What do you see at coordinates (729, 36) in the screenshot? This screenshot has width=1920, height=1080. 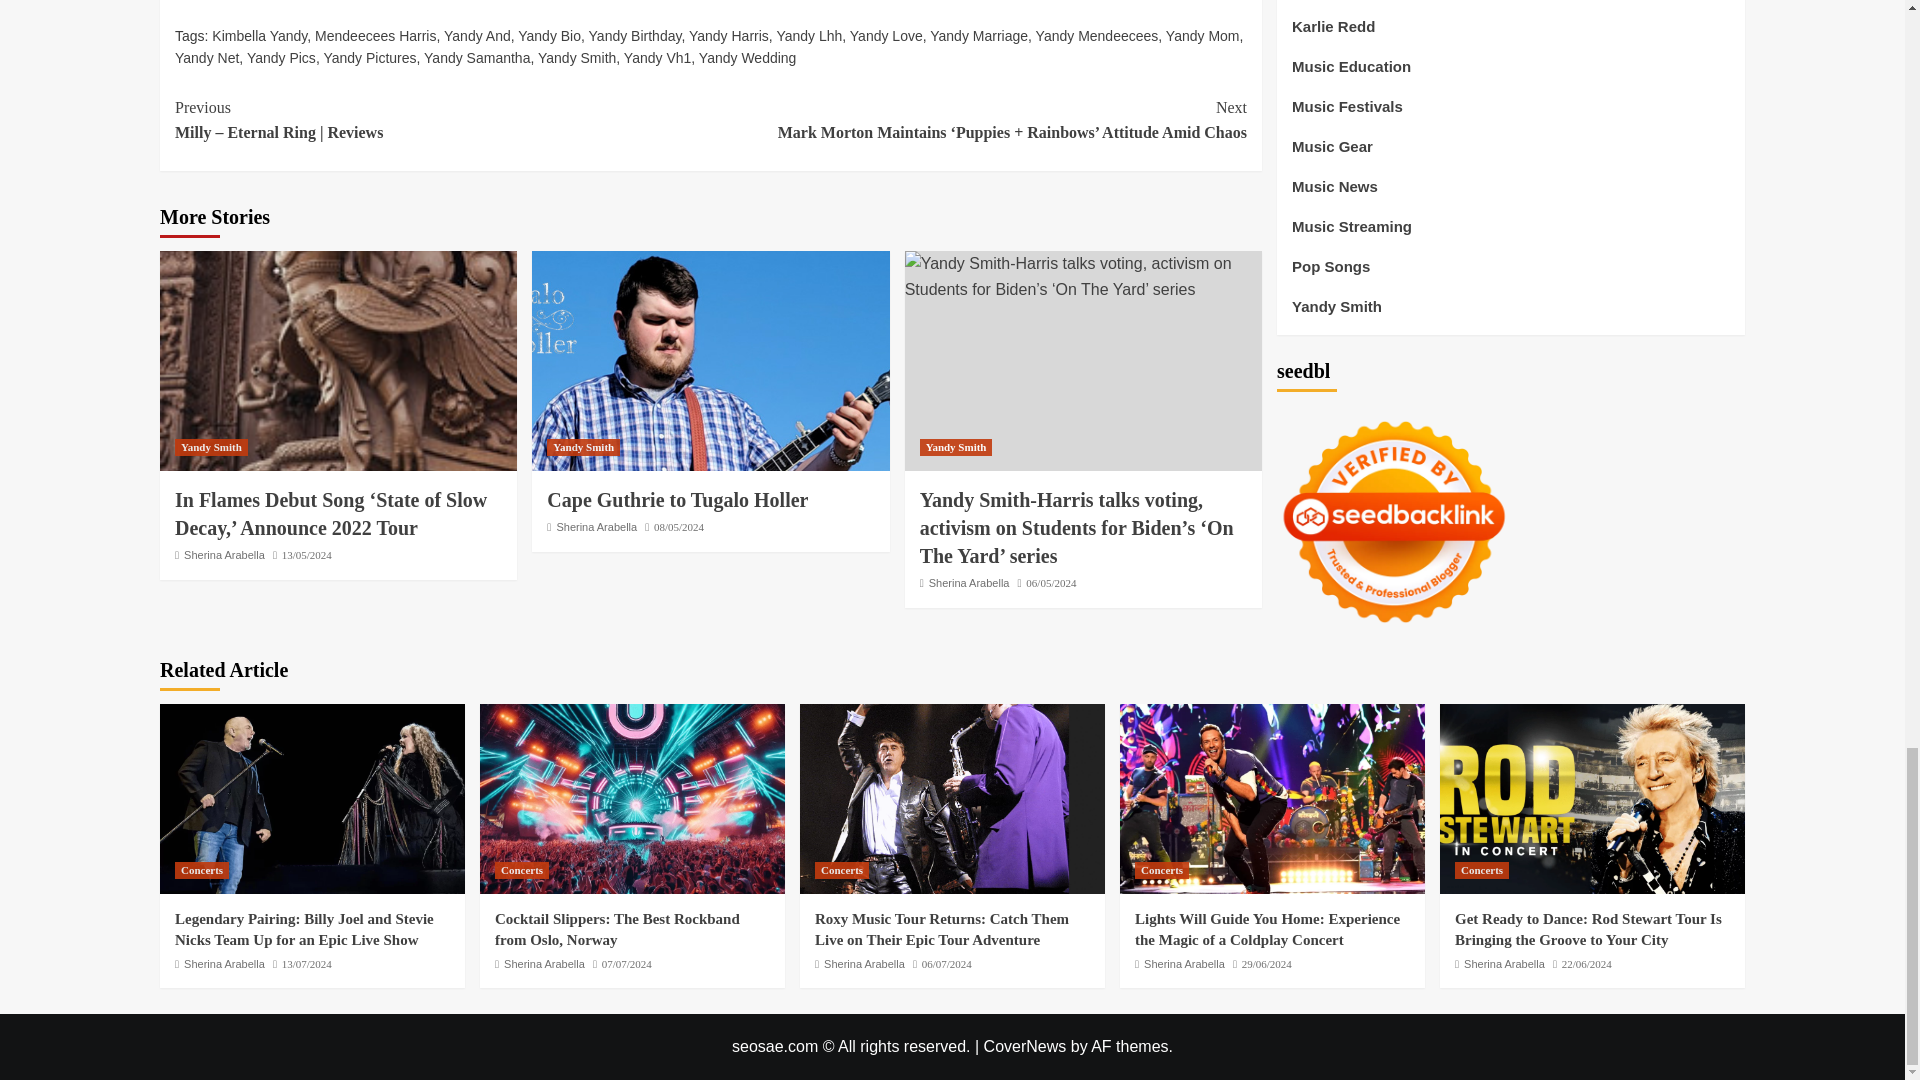 I see `Yandy Harris` at bounding box center [729, 36].